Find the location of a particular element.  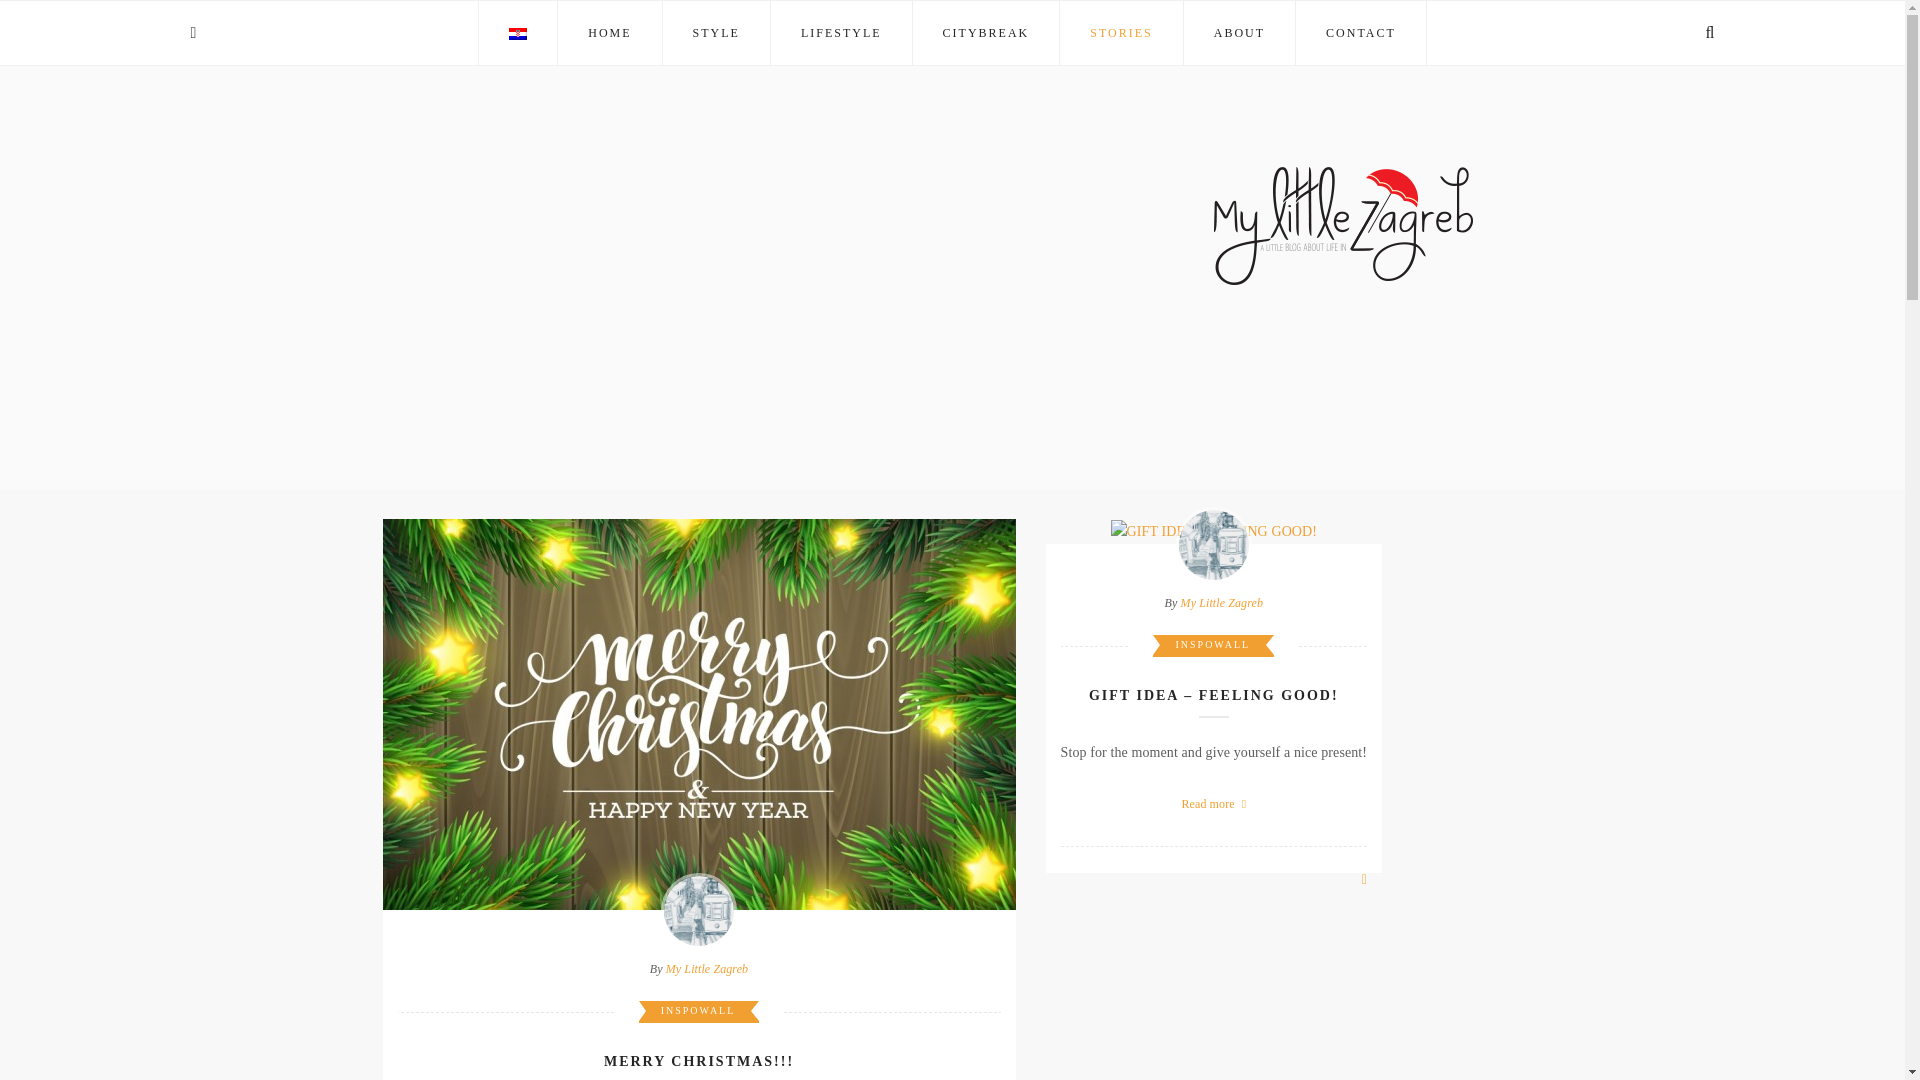

CityBreak is located at coordinates (986, 32).